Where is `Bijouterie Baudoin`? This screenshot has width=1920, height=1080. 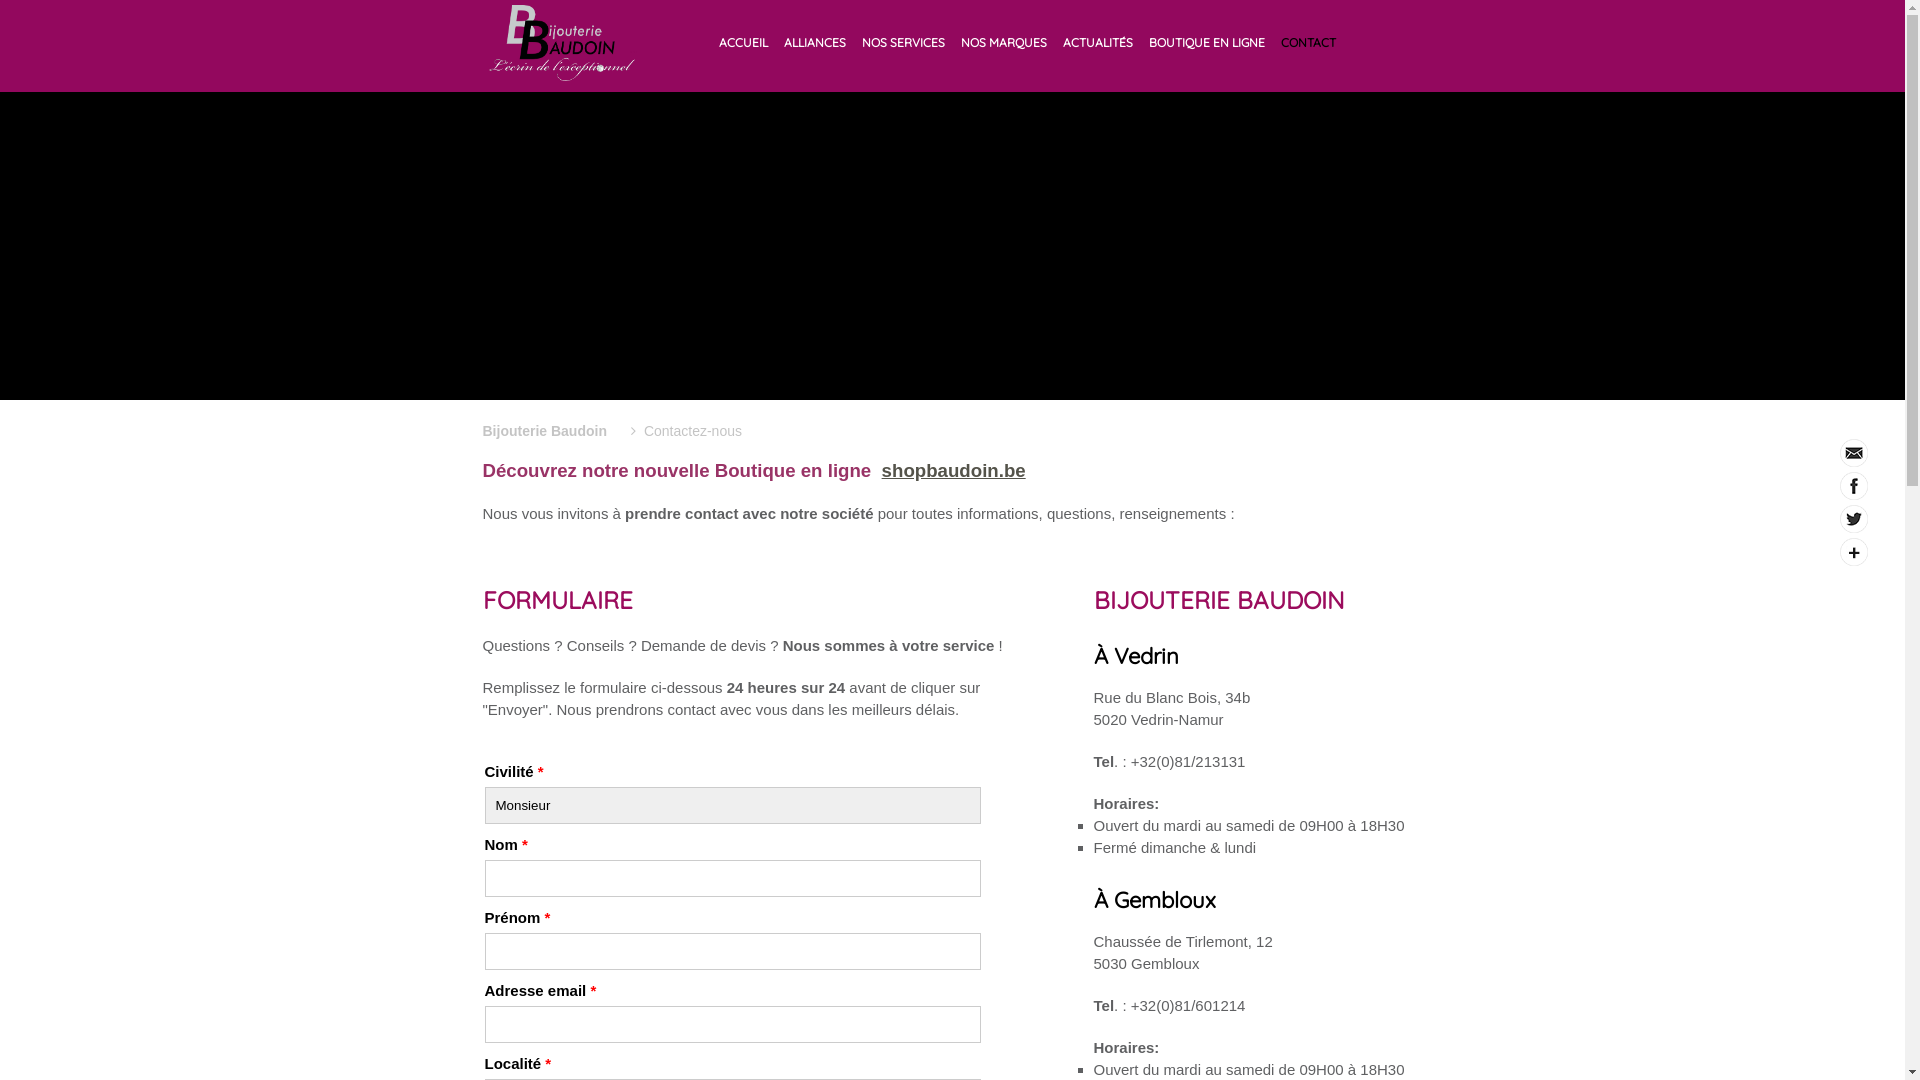 Bijouterie Baudoin is located at coordinates (563, 43).